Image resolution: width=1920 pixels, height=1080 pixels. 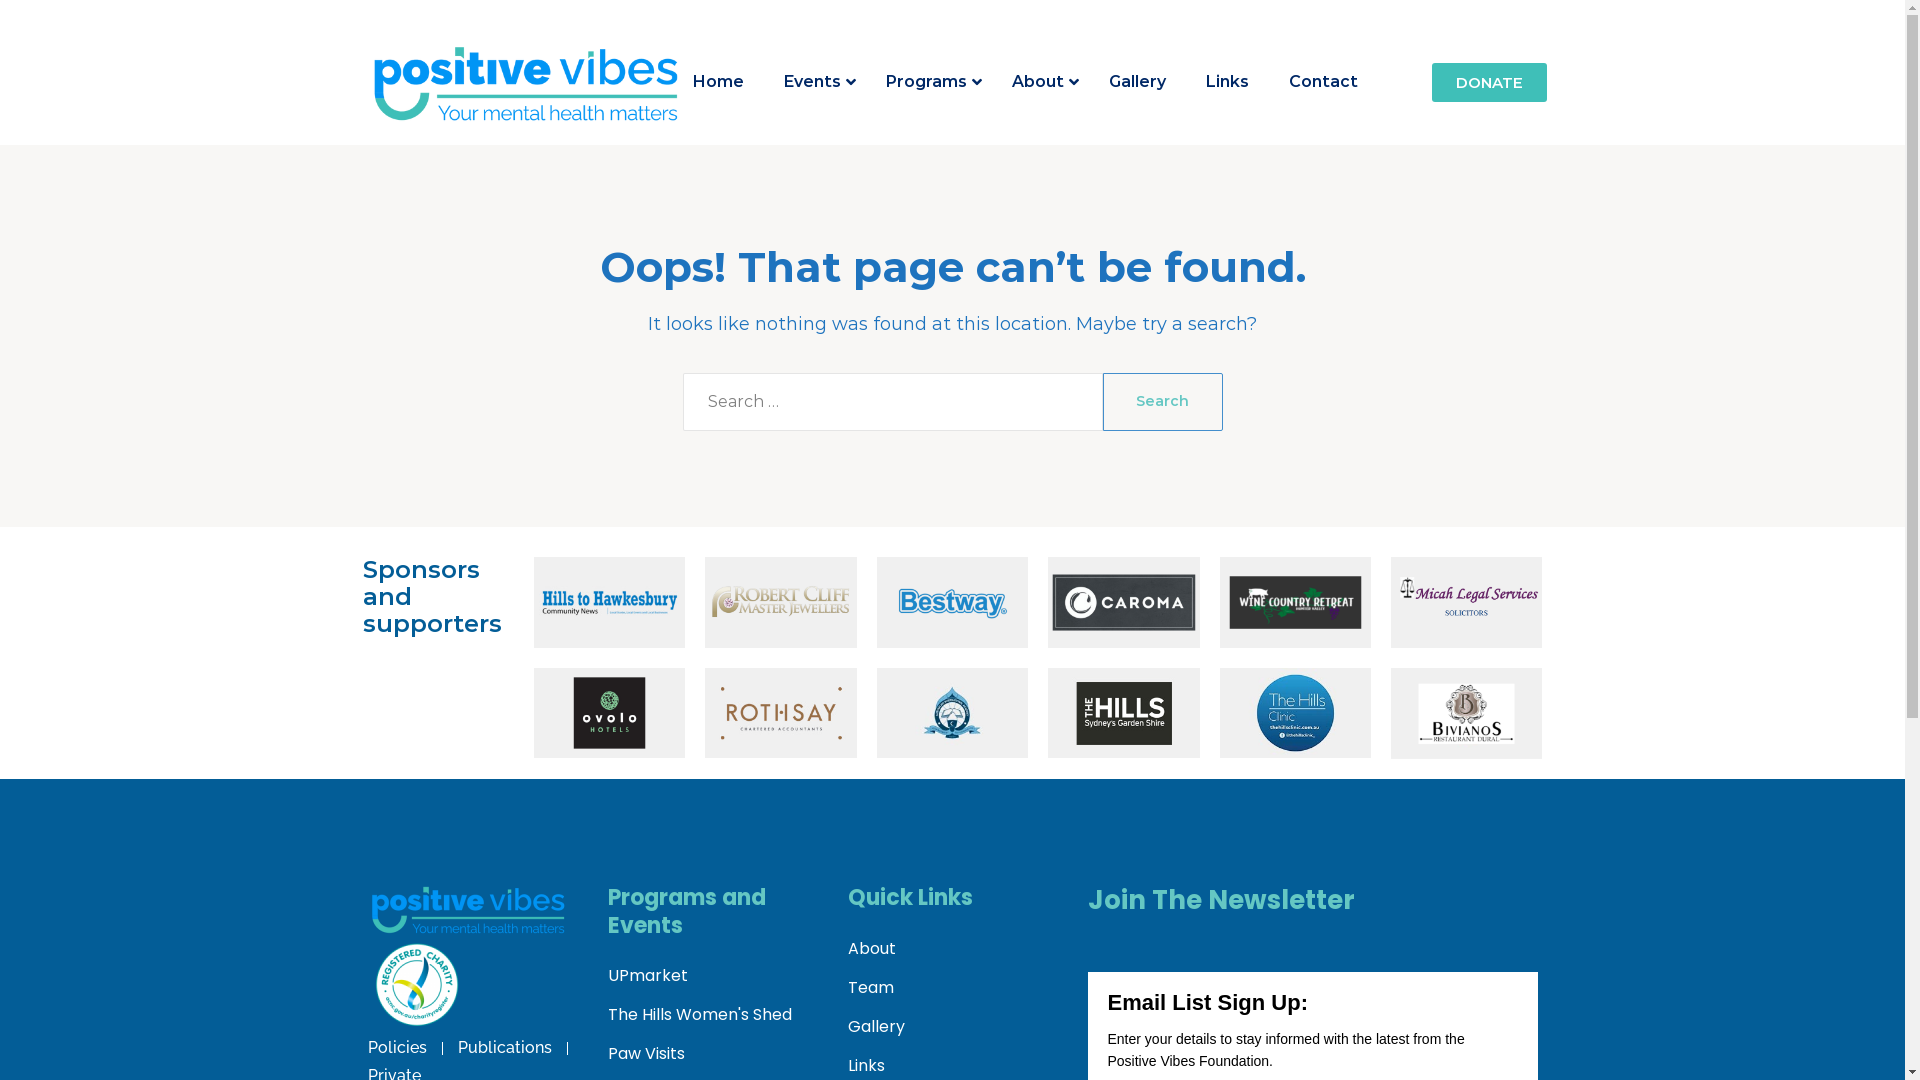 What do you see at coordinates (1040, 82) in the screenshot?
I see `About` at bounding box center [1040, 82].